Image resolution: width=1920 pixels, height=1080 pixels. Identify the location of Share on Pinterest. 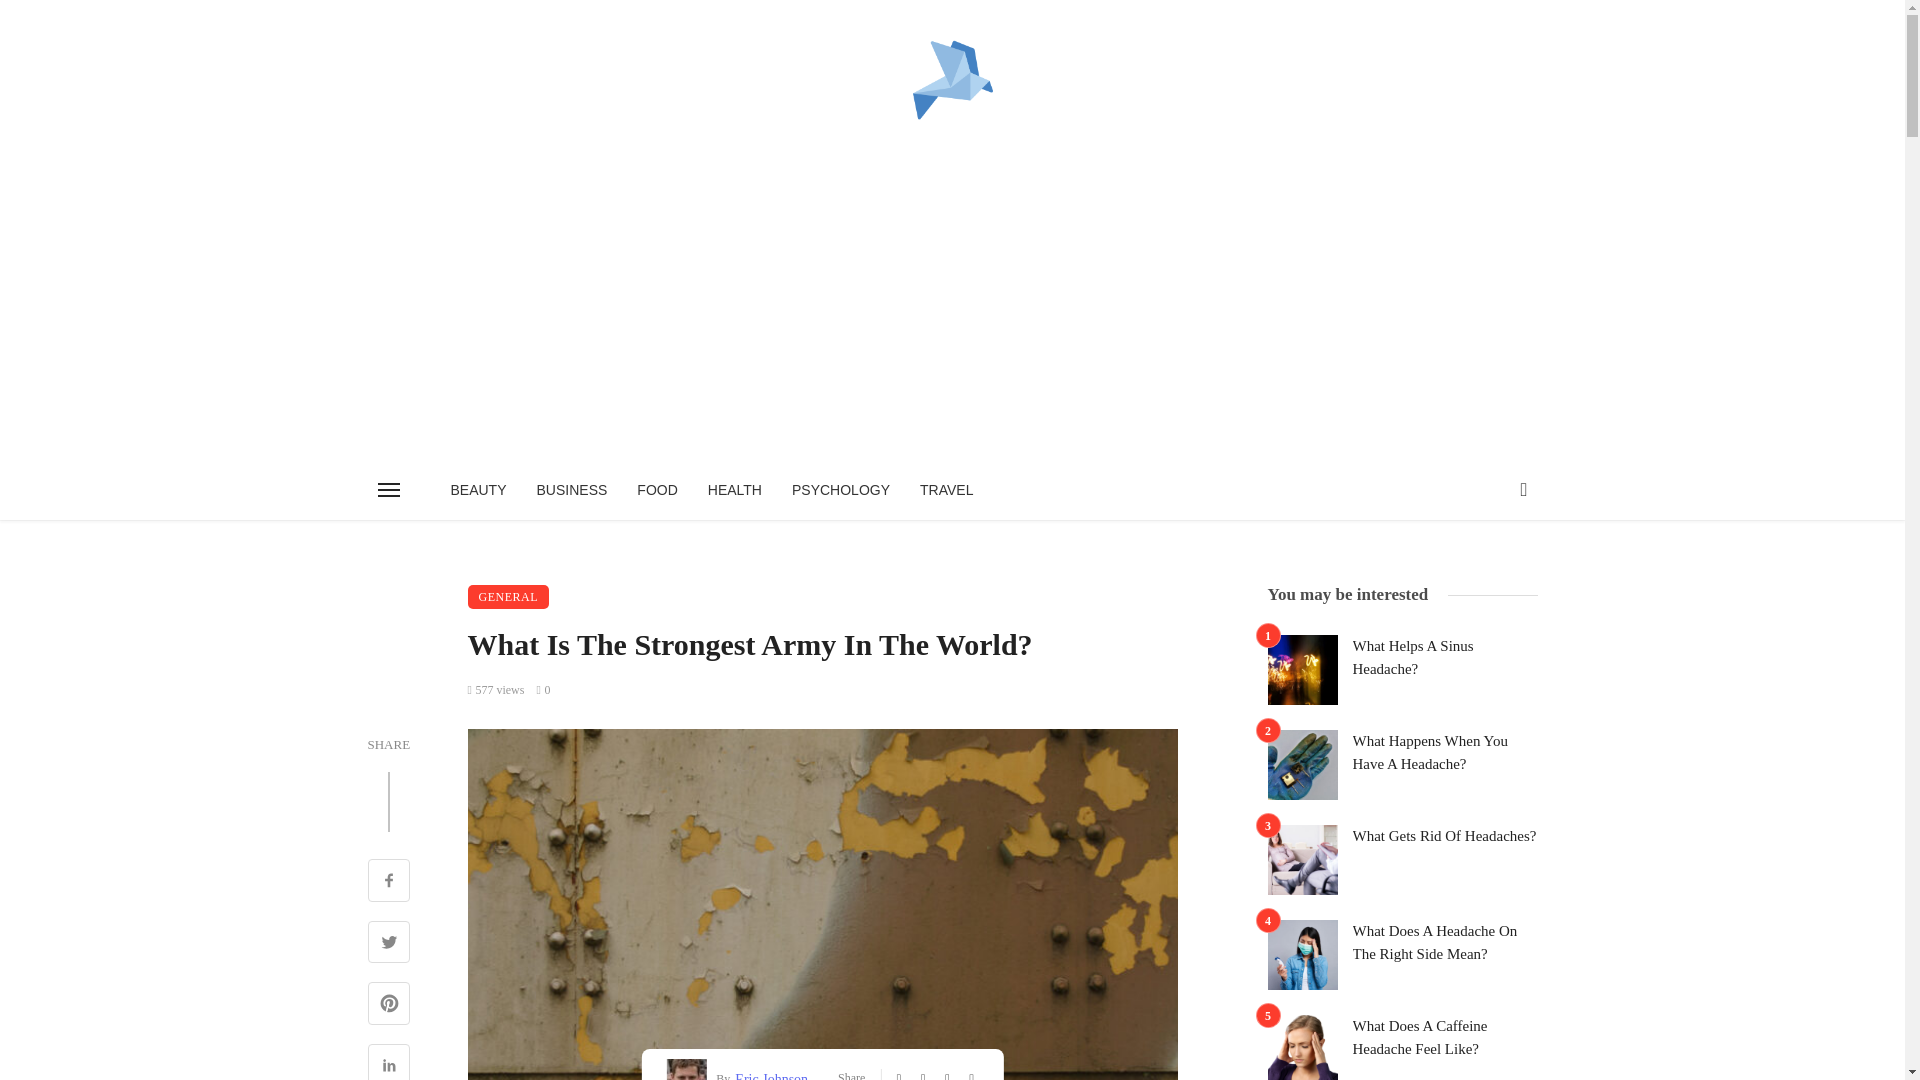
(389, 1006).